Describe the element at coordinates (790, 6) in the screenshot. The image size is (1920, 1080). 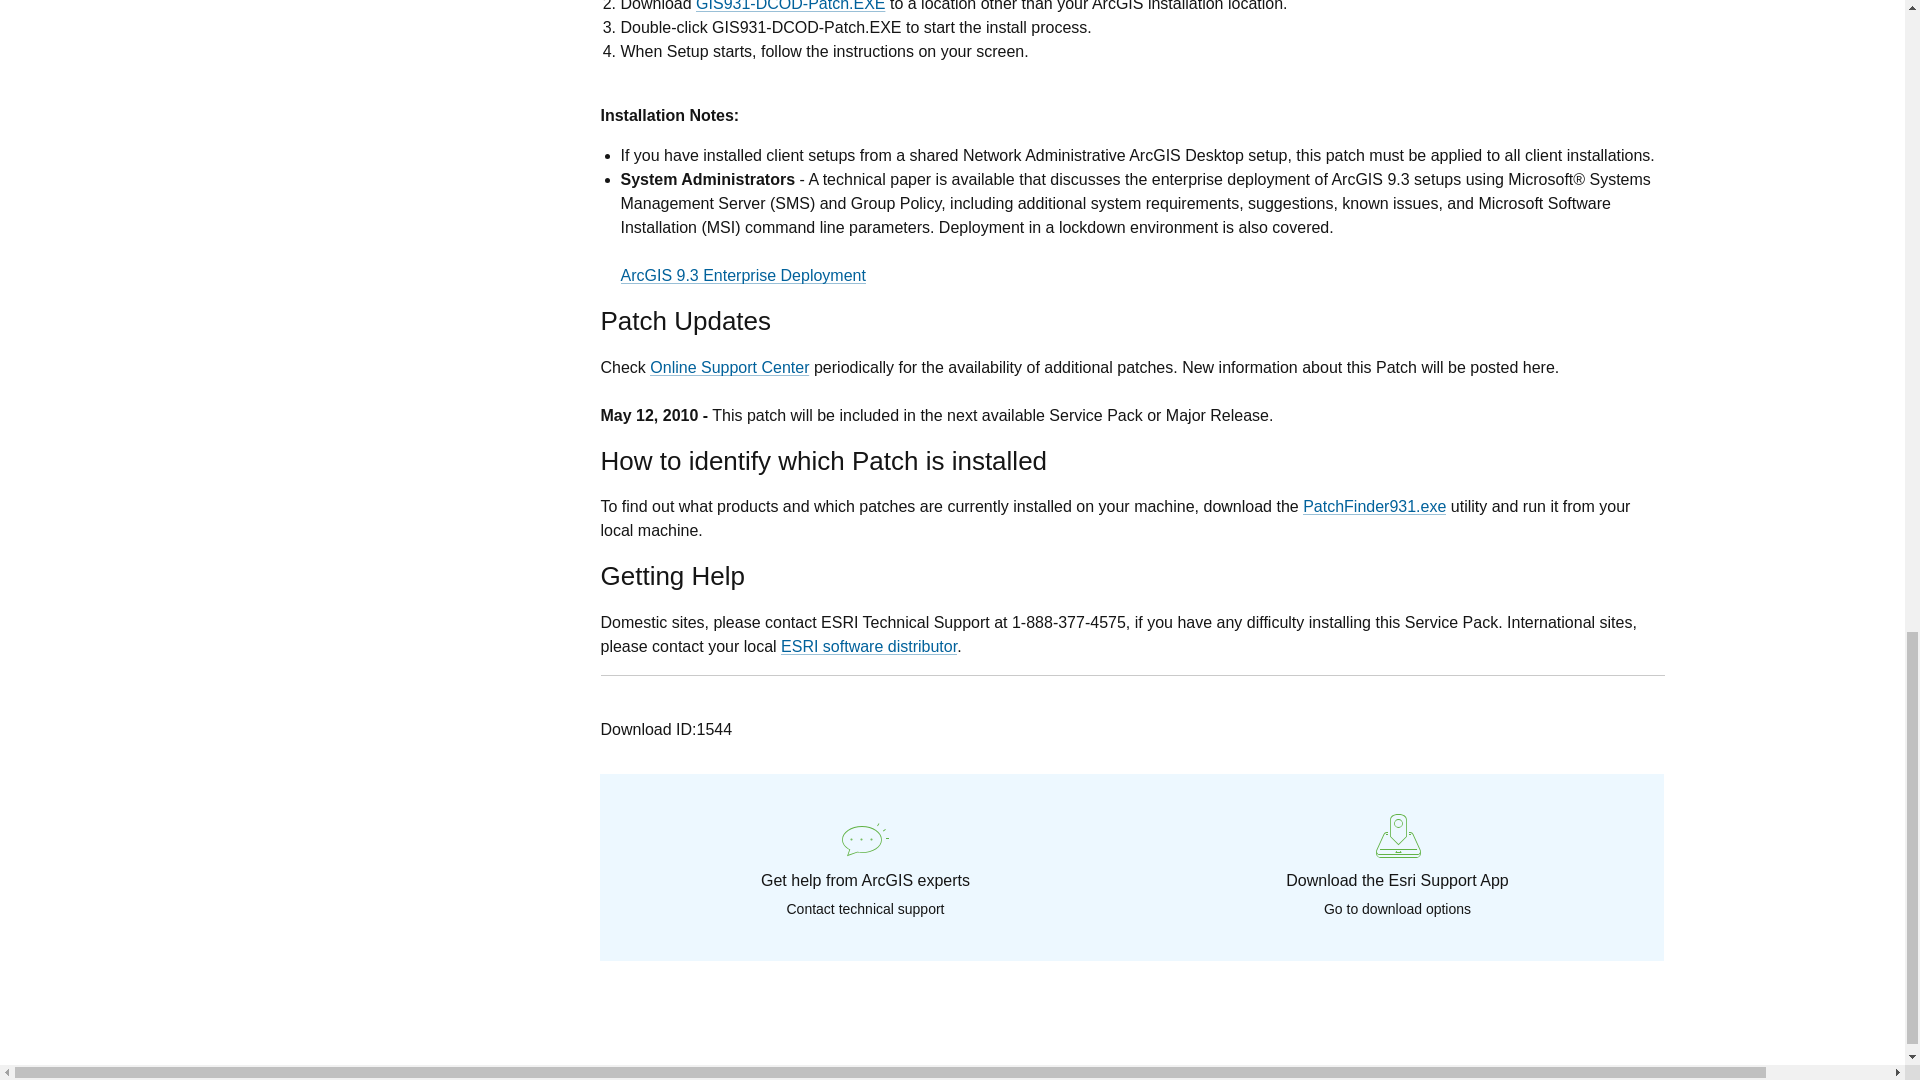
I see `GIS931-DCOD-Patch.EXE` at that location.